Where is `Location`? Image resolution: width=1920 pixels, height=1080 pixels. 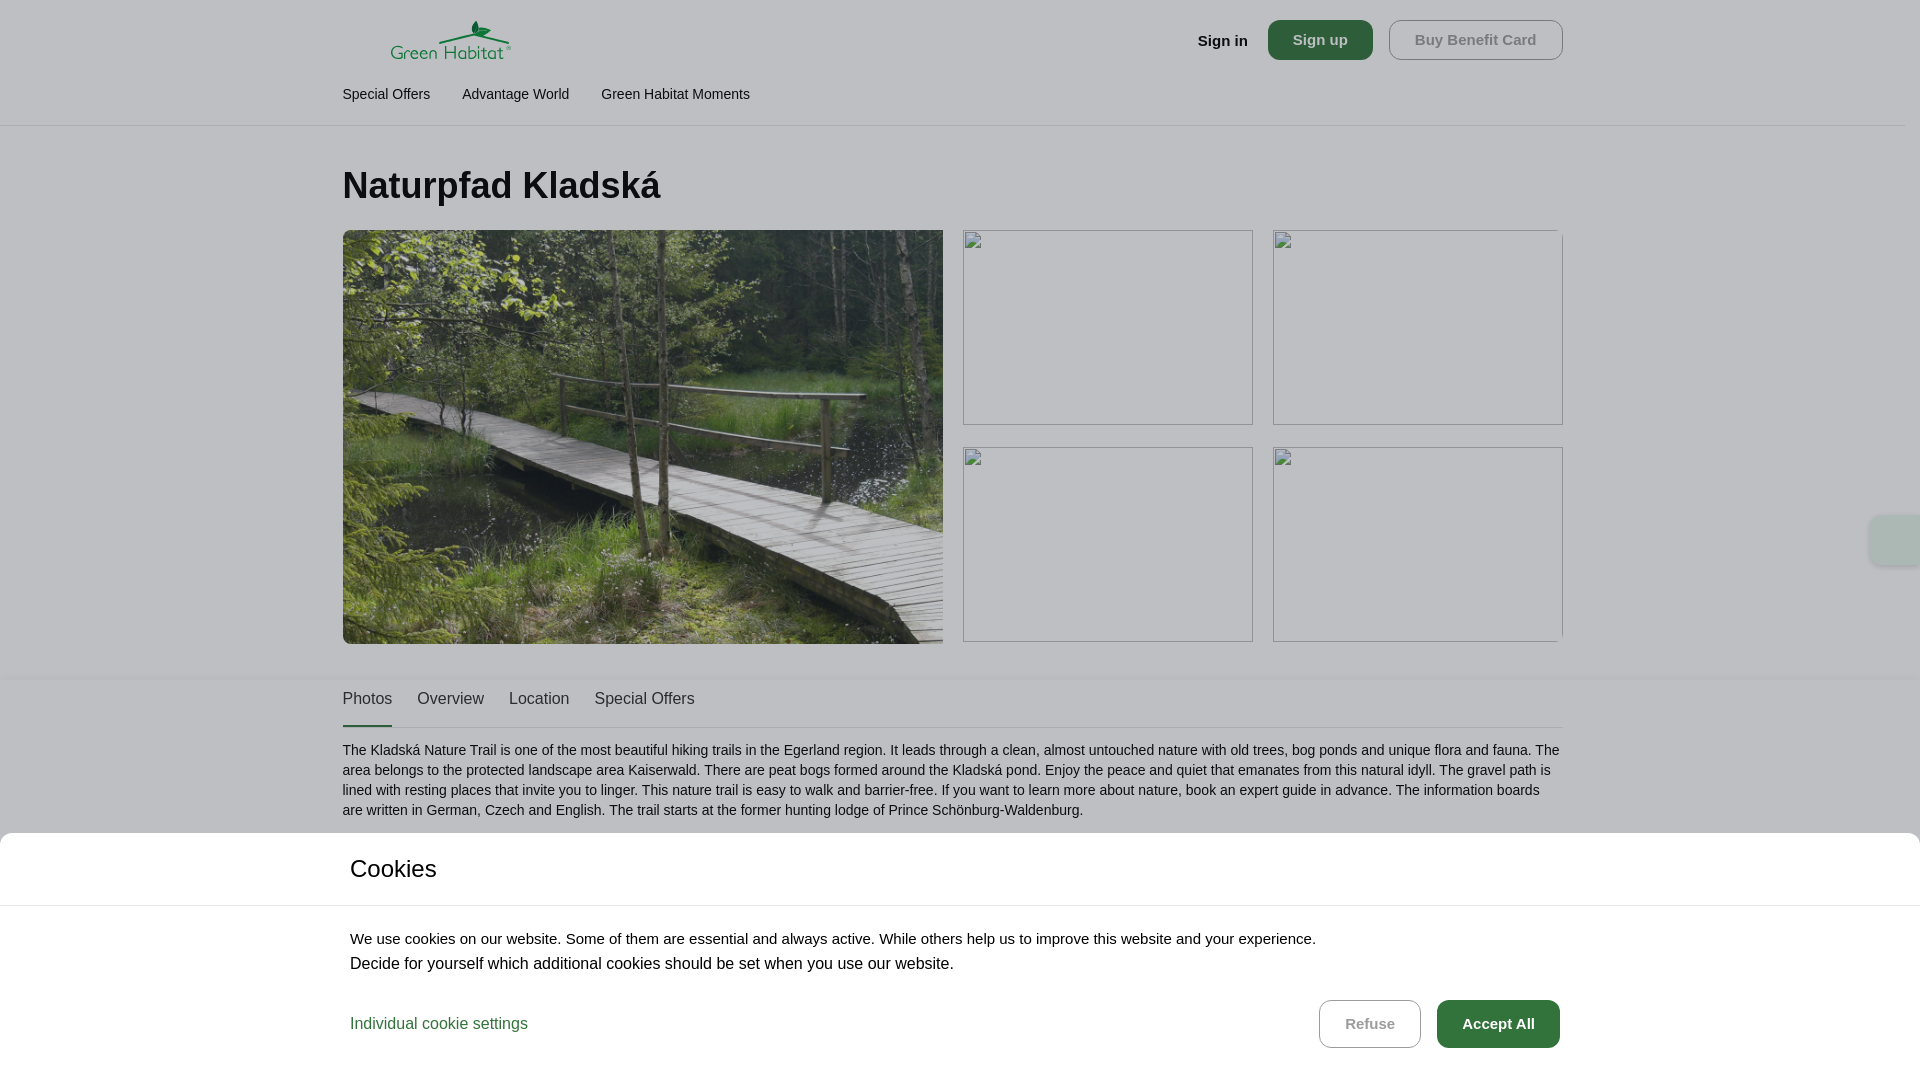 Location is located at coordinates (539, 700).